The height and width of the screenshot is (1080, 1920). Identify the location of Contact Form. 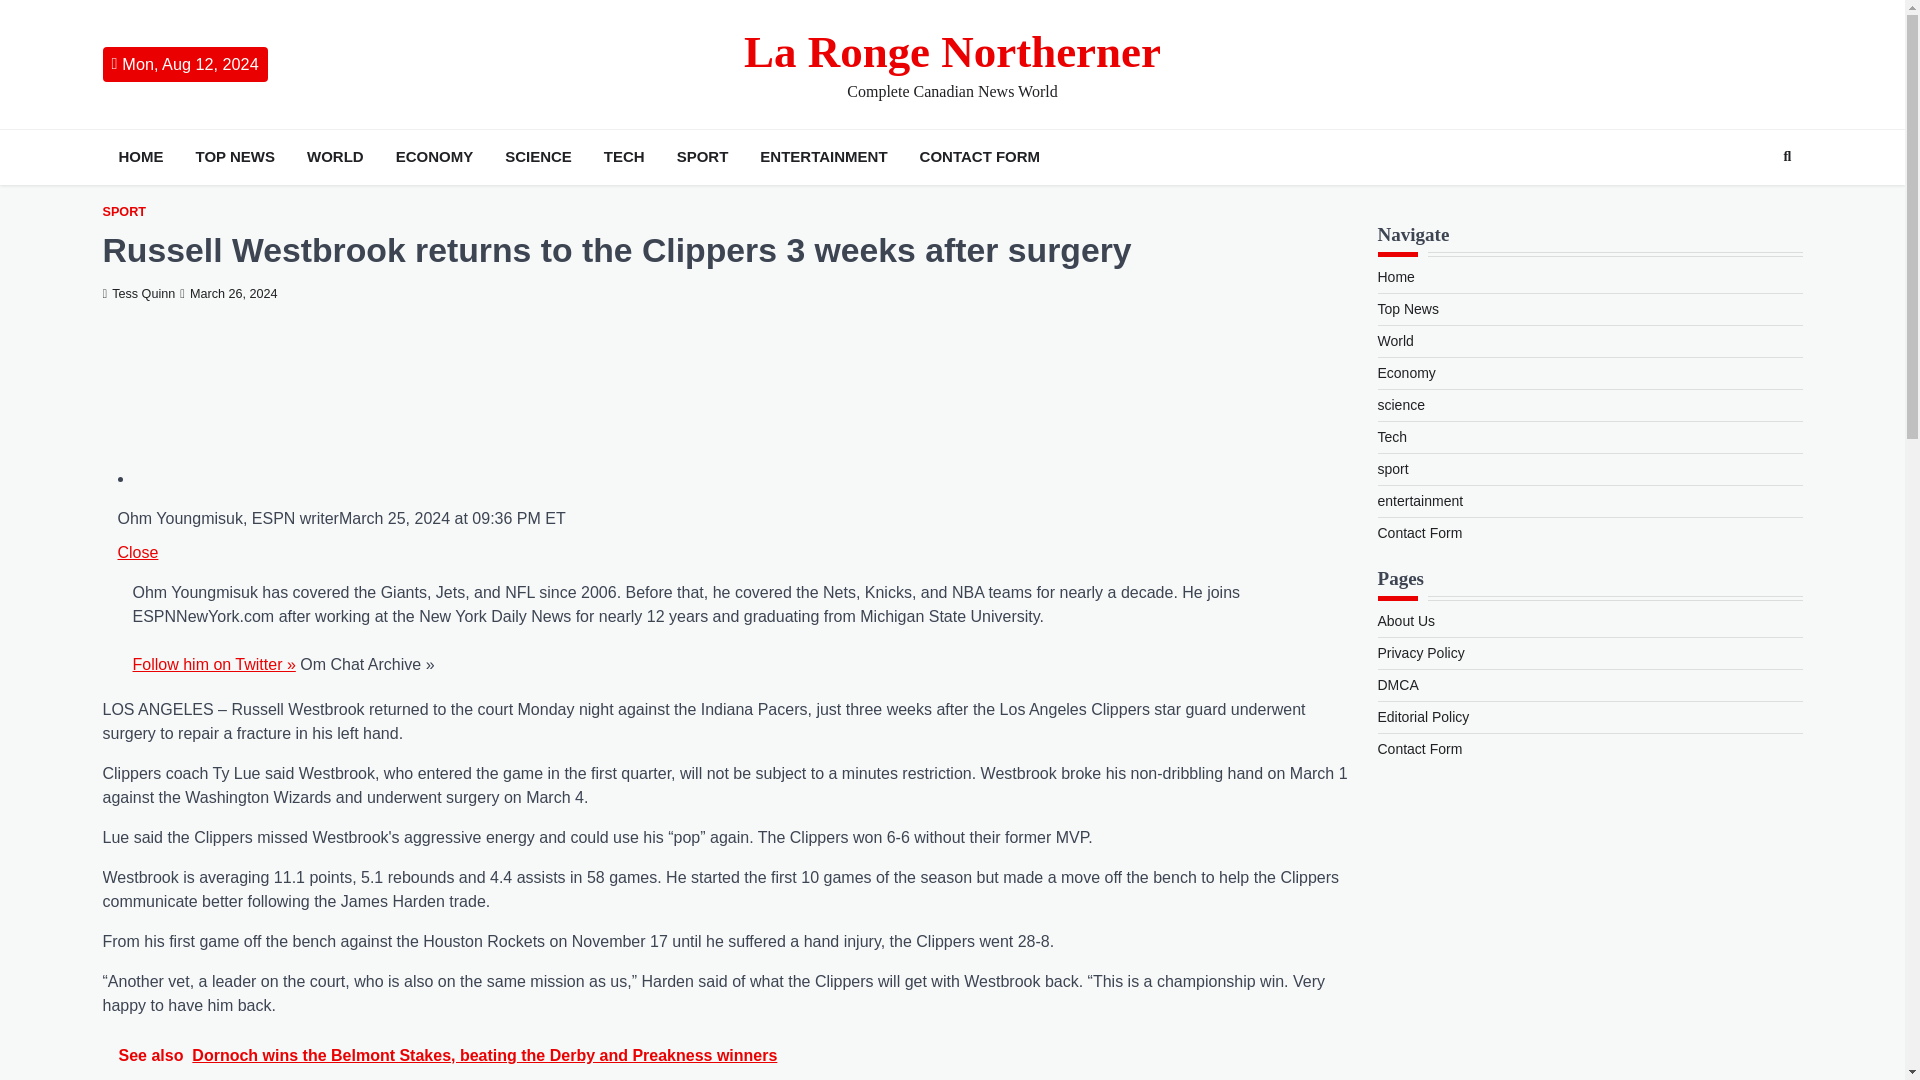
(1420, 532).